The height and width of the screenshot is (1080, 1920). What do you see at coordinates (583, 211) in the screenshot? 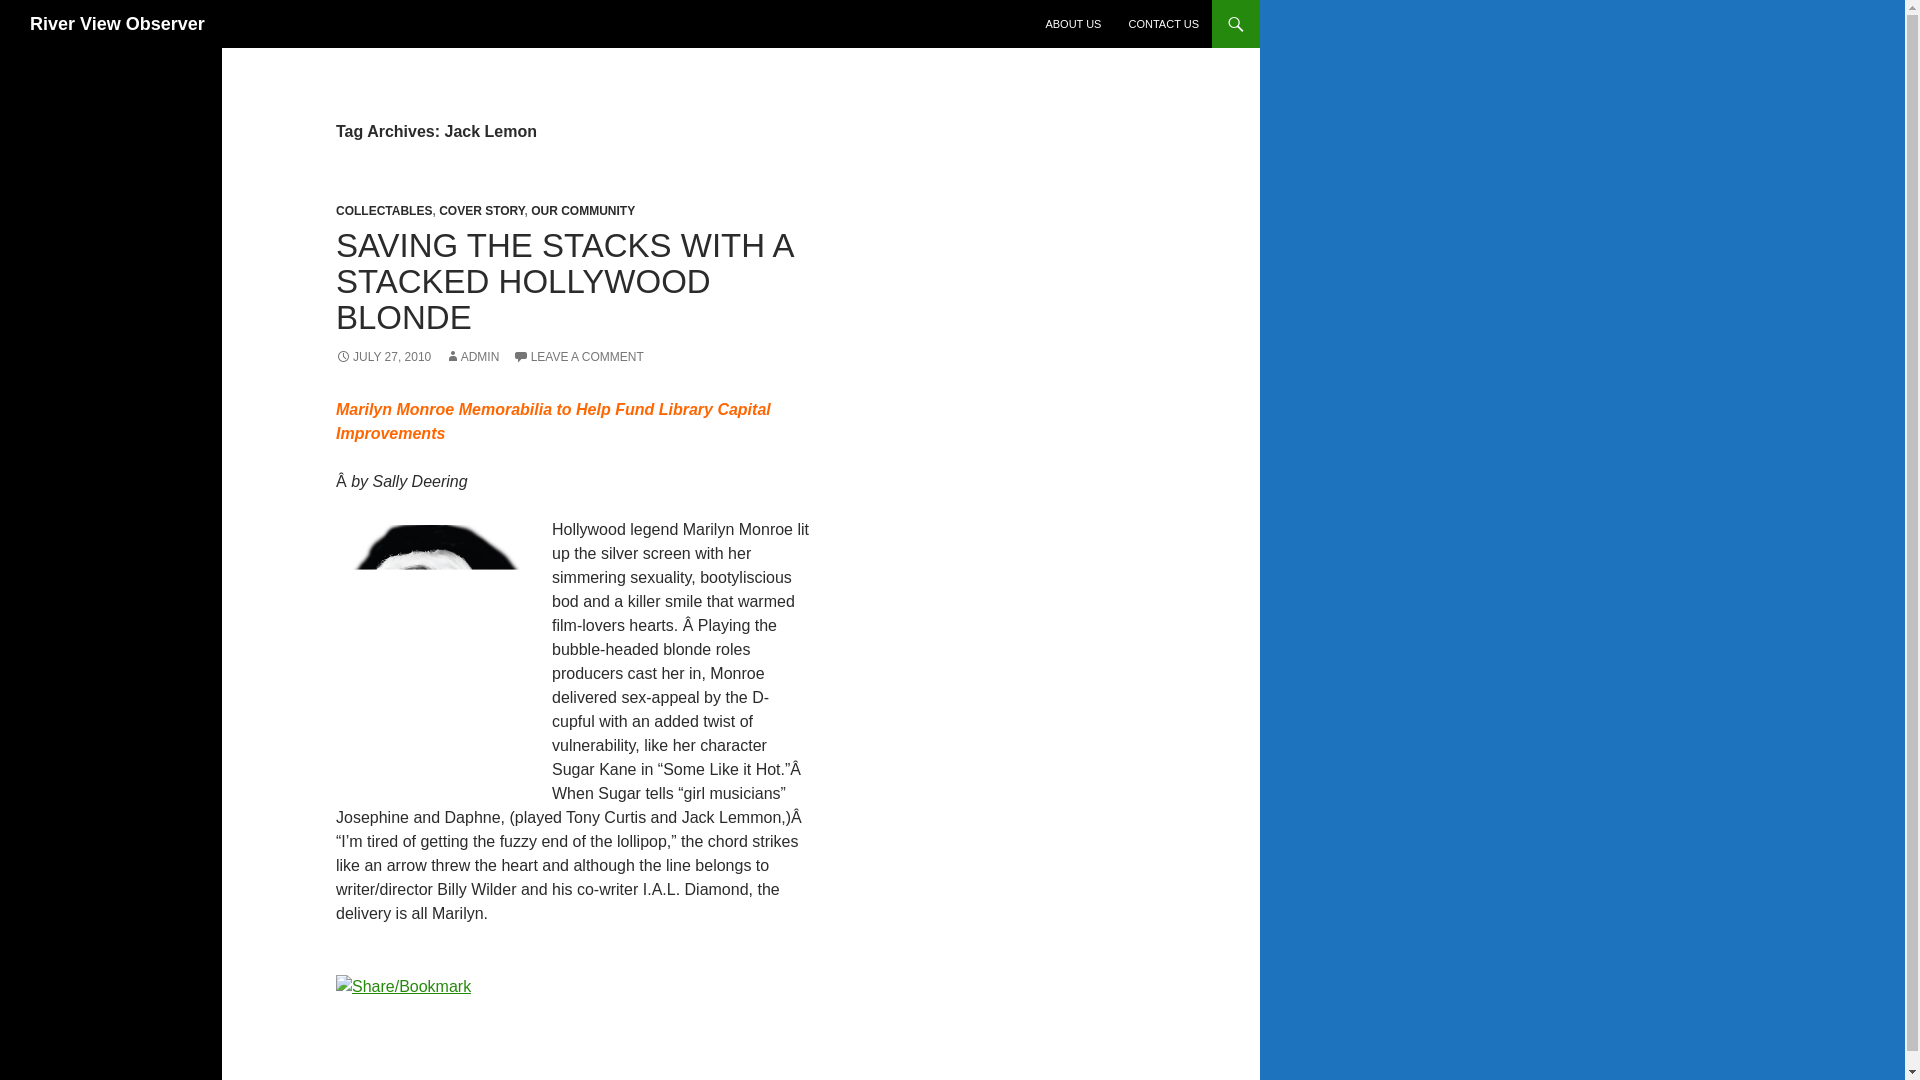
I see `OUR COMMUNITY` at bounding box center [583, 211].